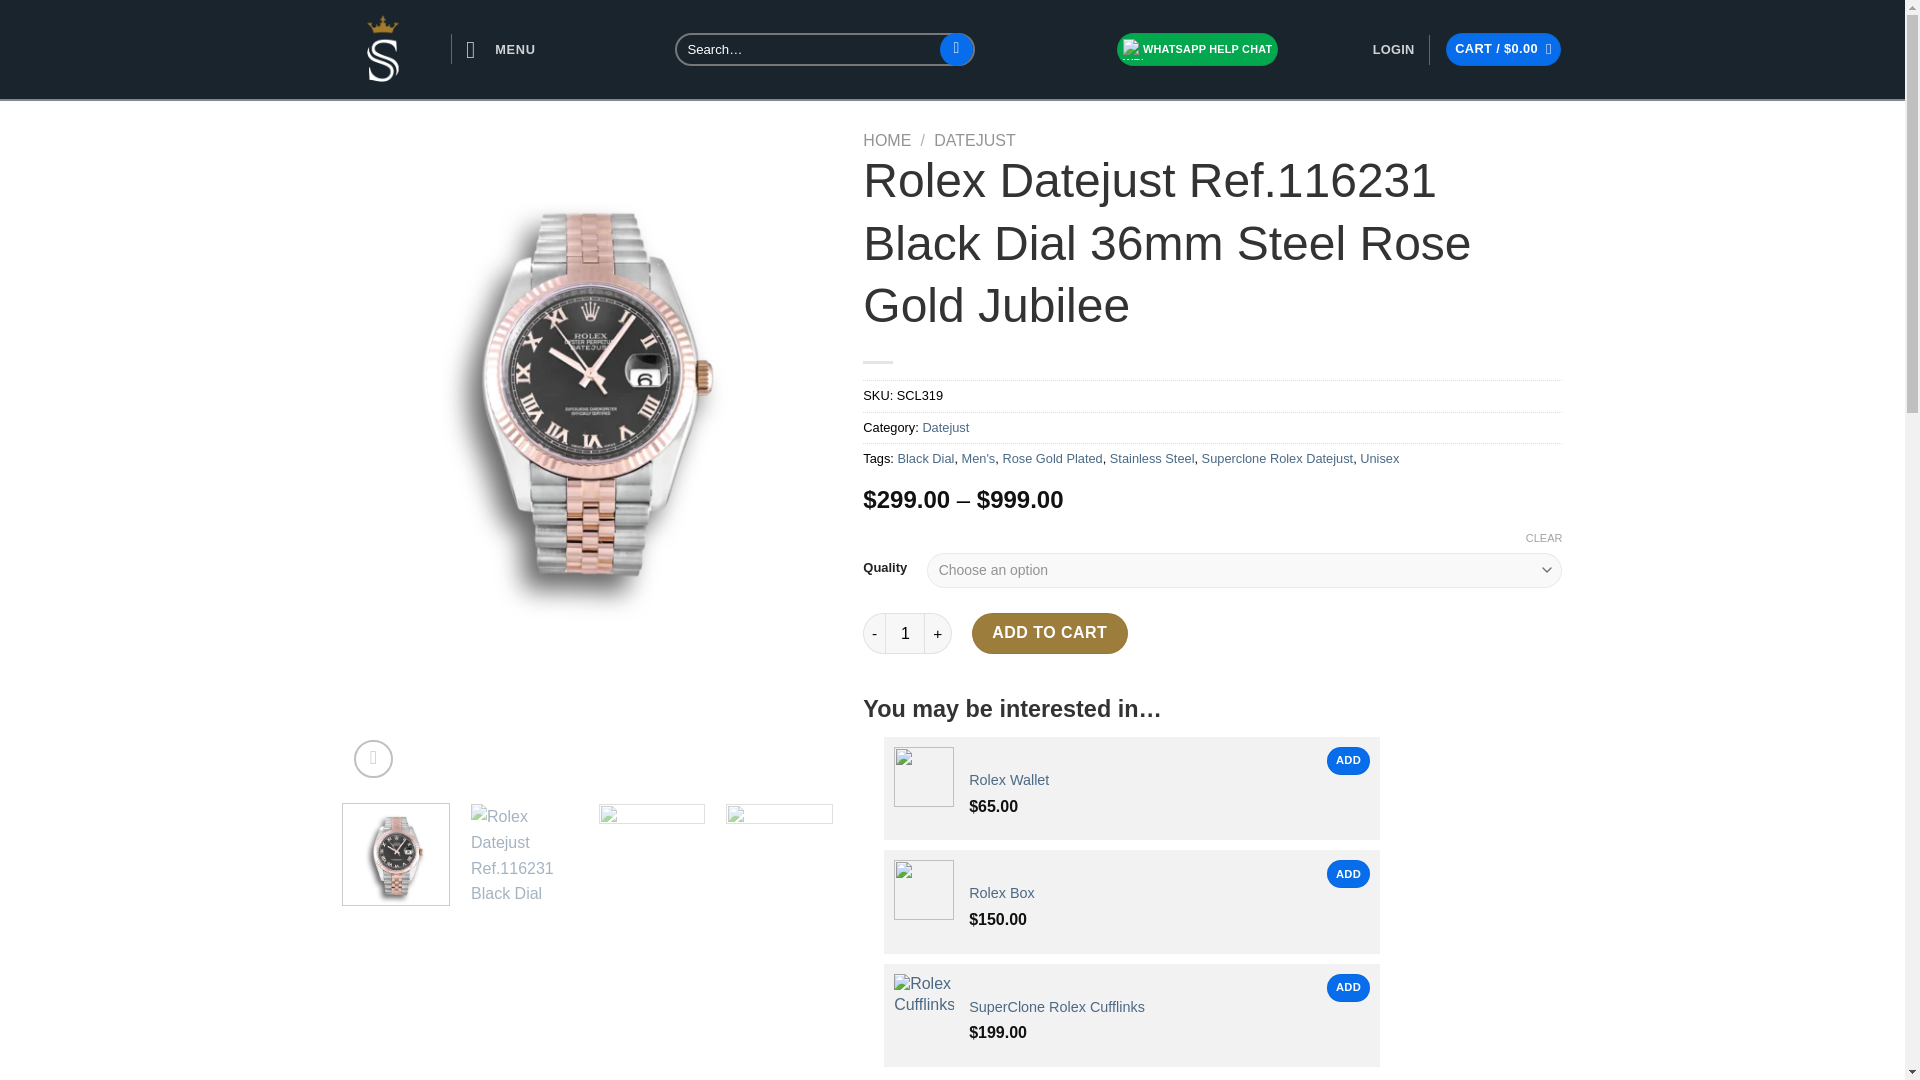 The height and width of the screenshot is (1080, 1920). Describe the element at coordinates (1002, 904) in the screenshot. I see `Rolex Box` at that location.